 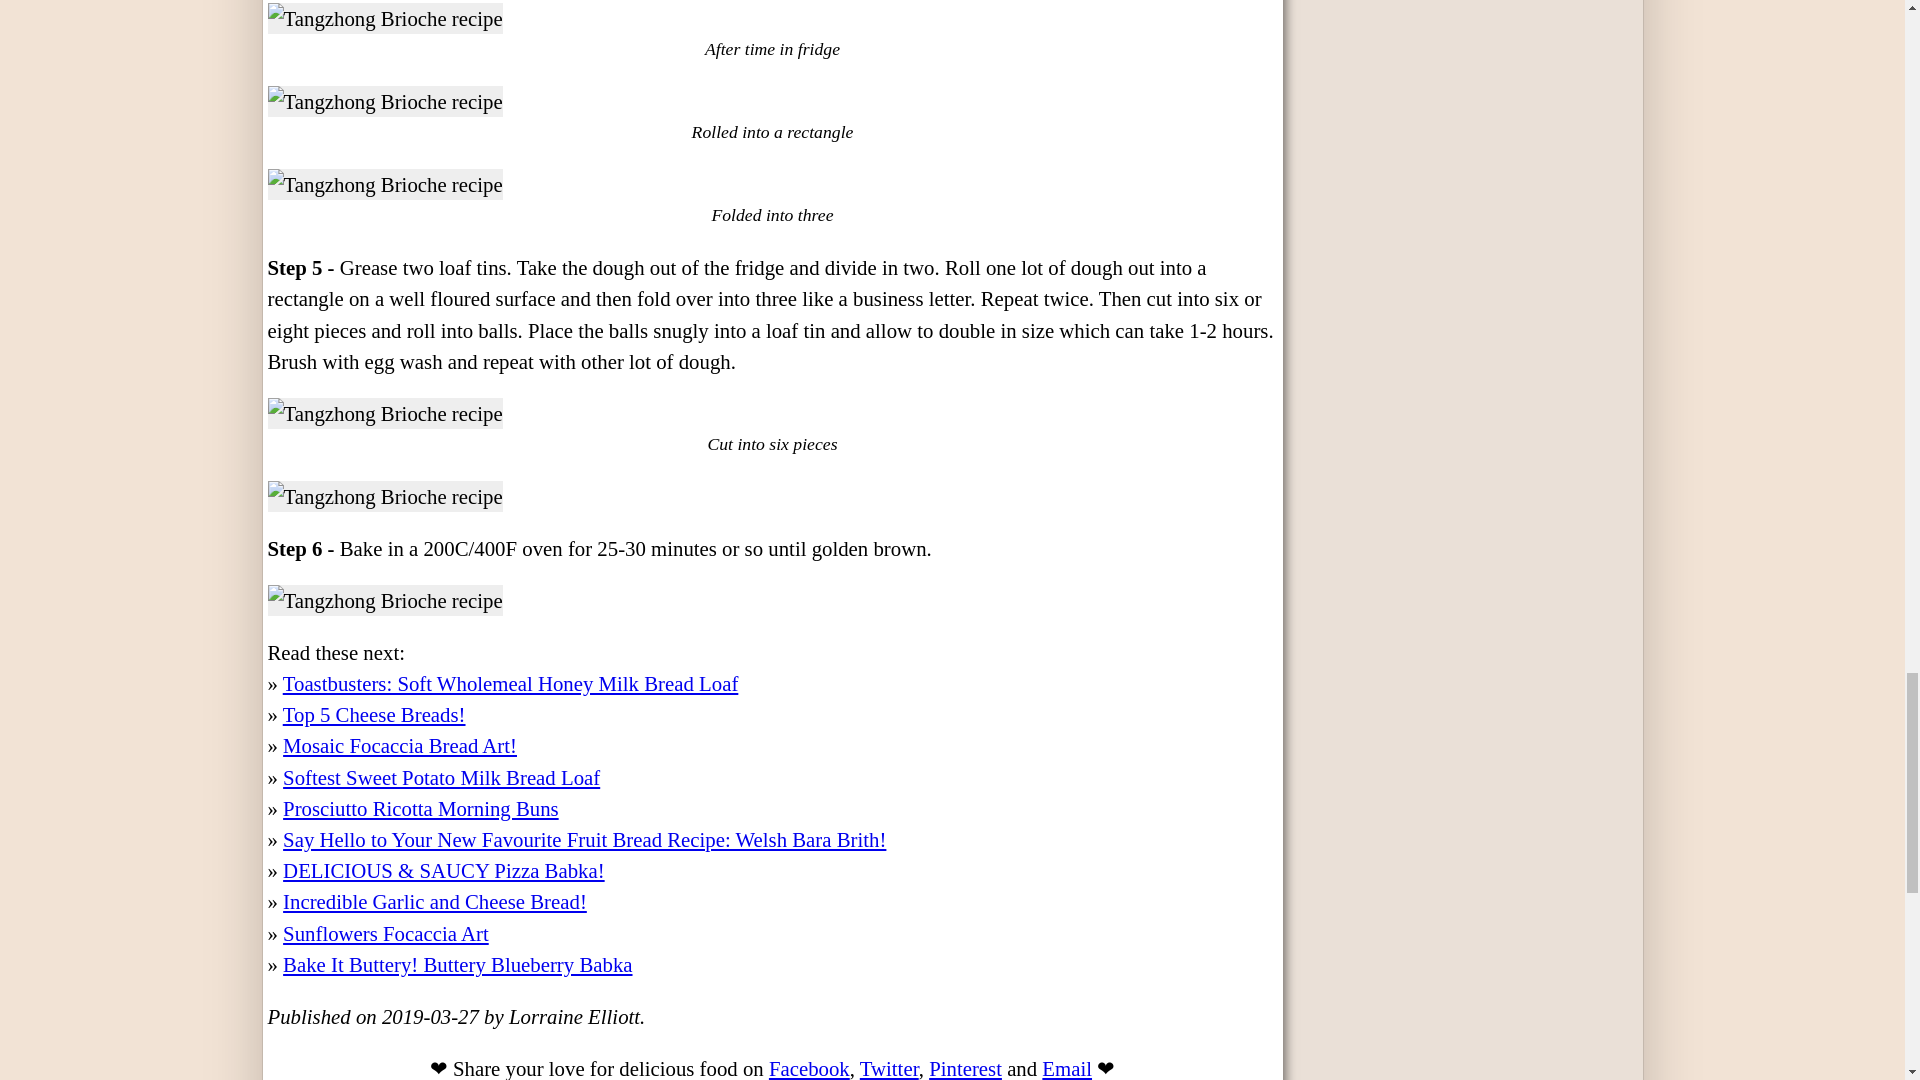 I want to click on Softest Sweet Potato Milk Bread Loaf, so click(x=440, y=777).